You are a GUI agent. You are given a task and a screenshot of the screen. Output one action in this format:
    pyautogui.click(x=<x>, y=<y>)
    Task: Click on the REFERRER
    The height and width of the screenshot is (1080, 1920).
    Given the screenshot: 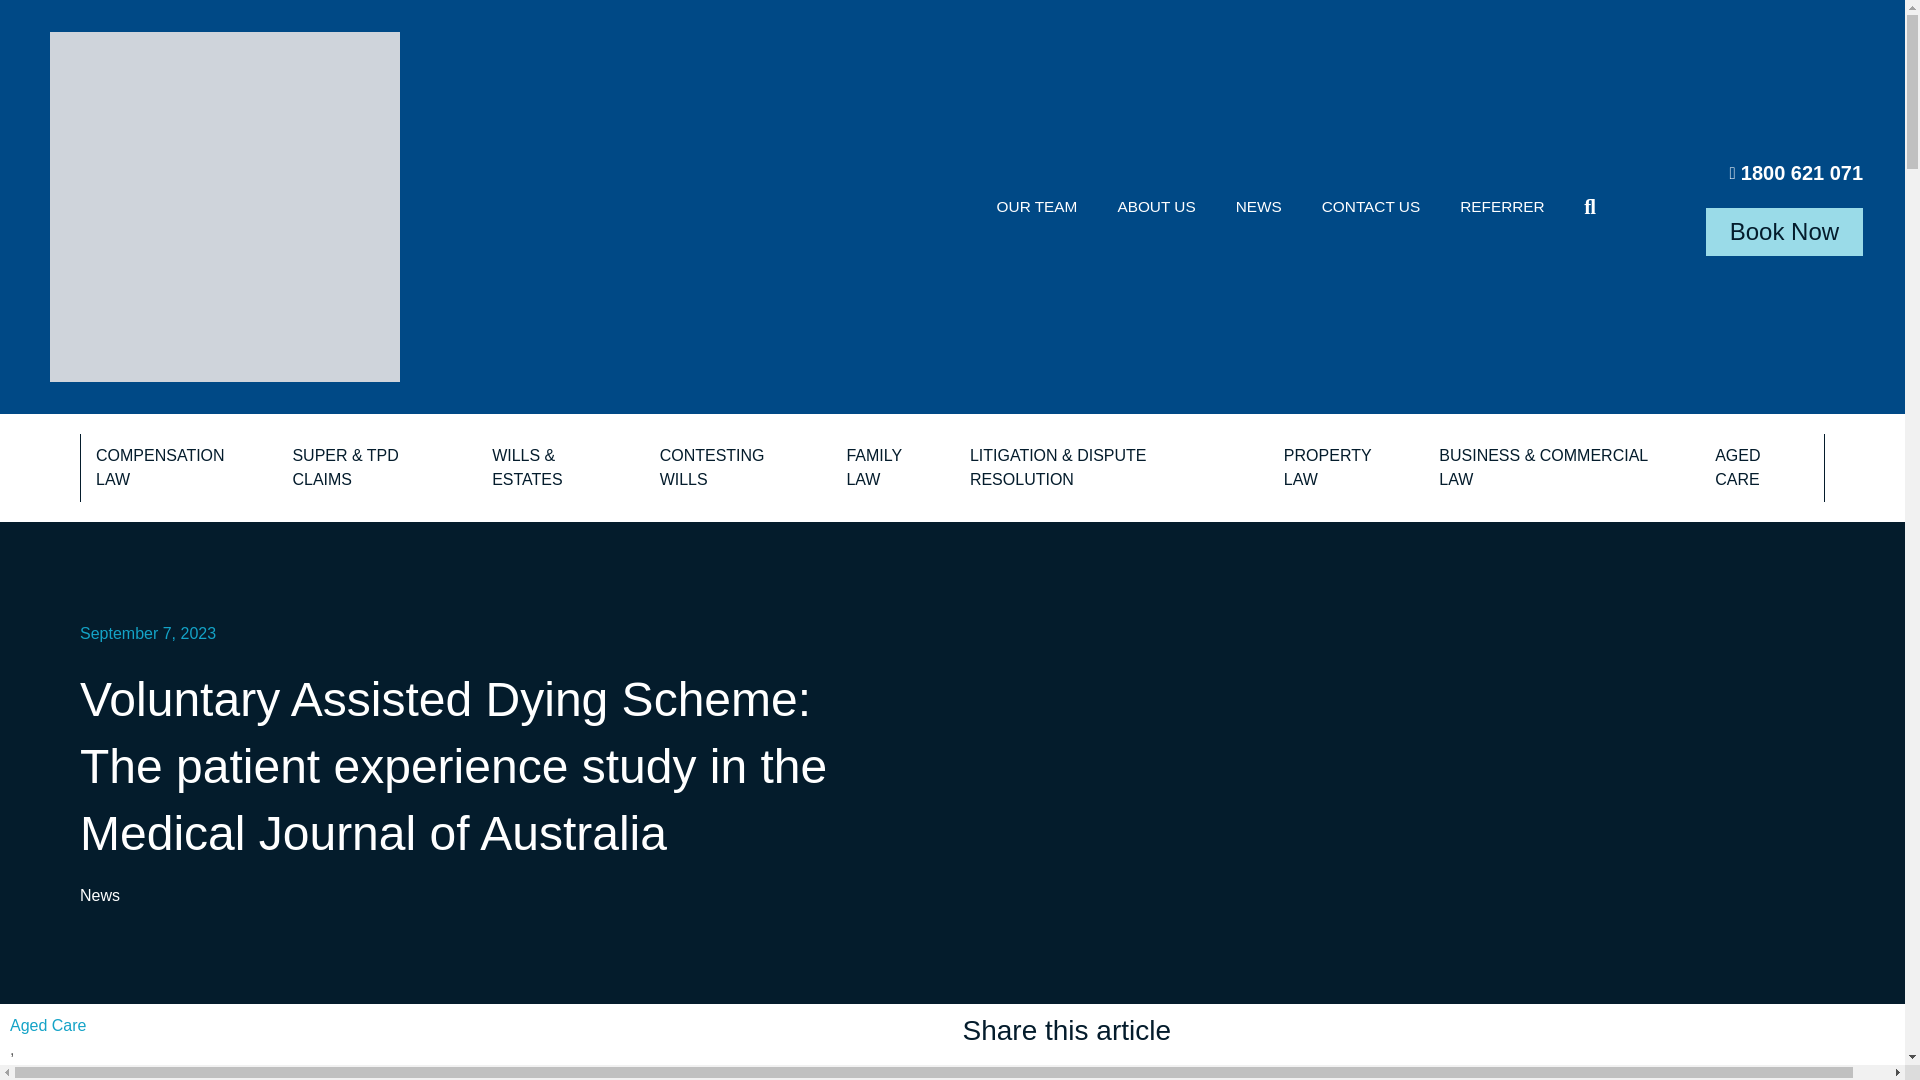 What is the action you would take?
    pyautogui.click(x=1502, y=206)
    